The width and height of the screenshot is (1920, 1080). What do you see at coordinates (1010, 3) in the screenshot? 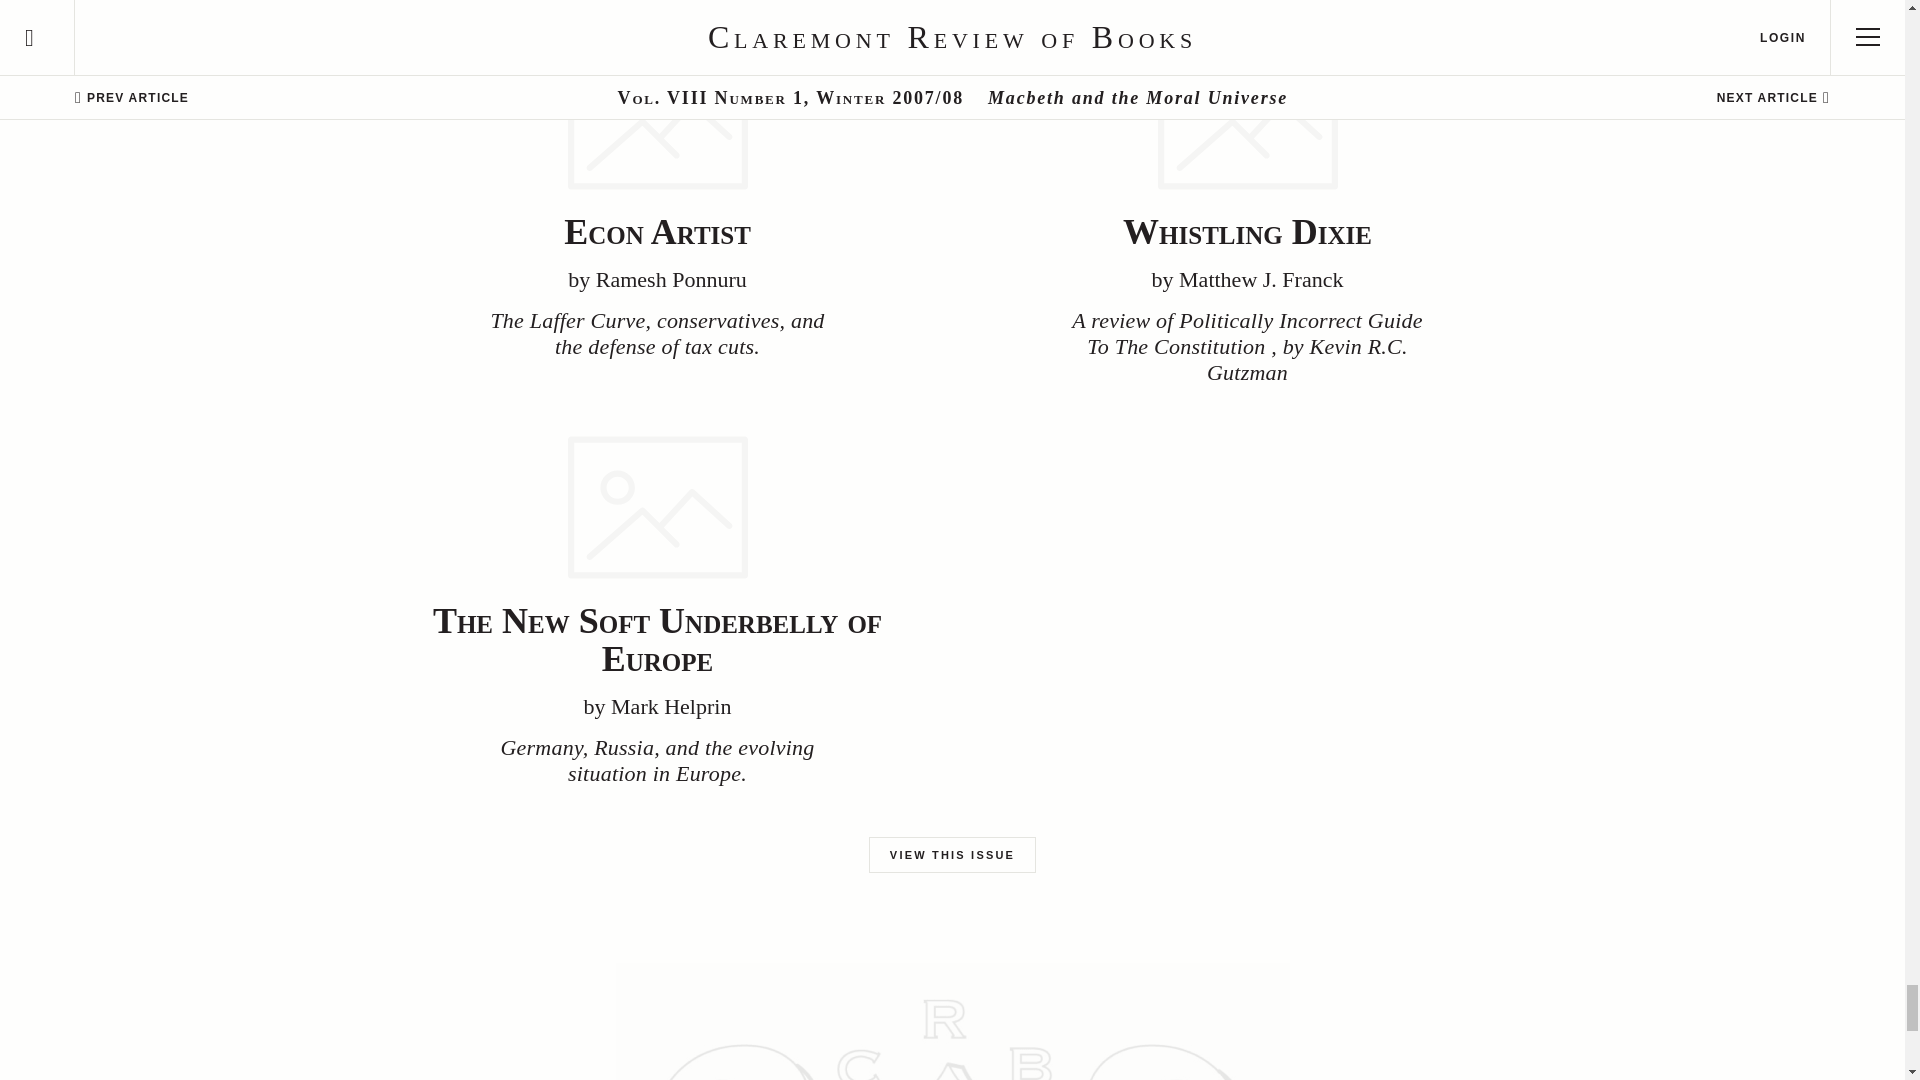
I see `winter 2008 Issue` at bounding box center [1010, 3].